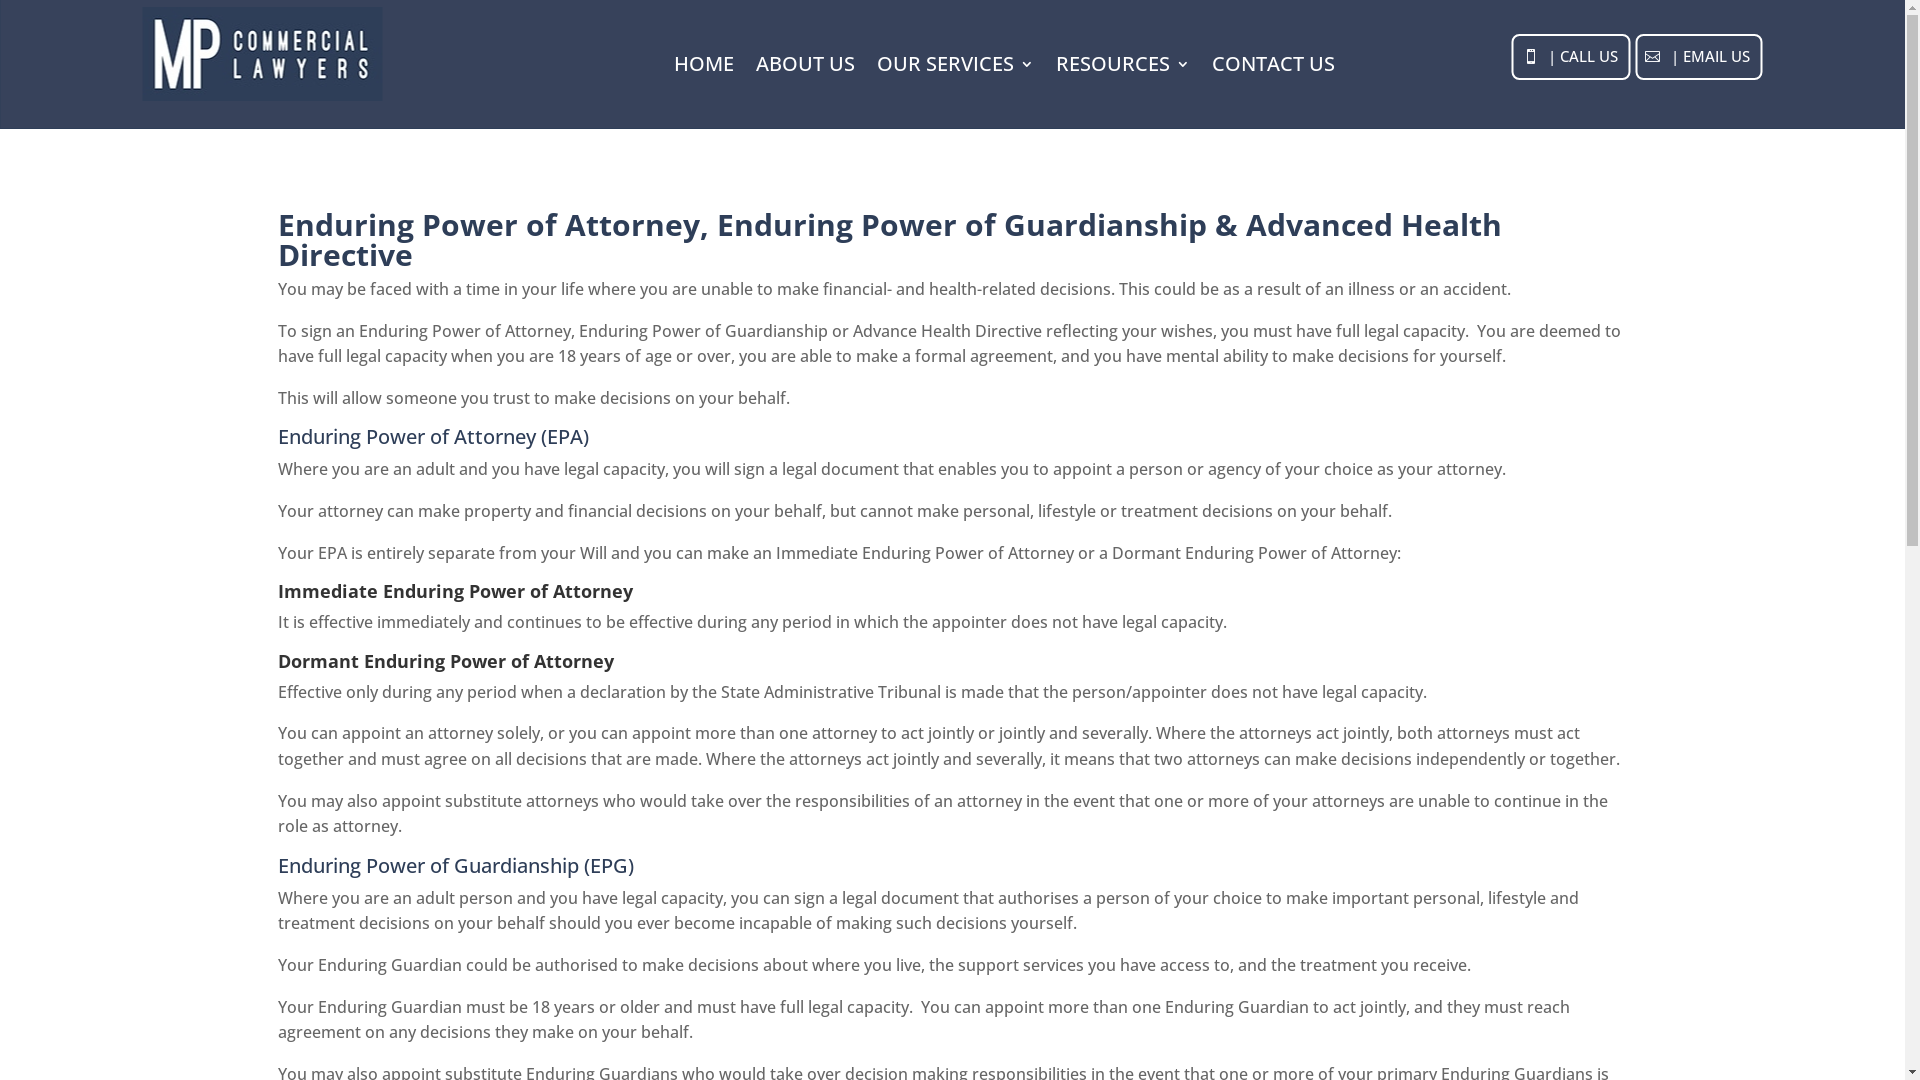  Describe the element at coordinates (1571, 57) in the screenshot. I see `| CALL US` at that location.